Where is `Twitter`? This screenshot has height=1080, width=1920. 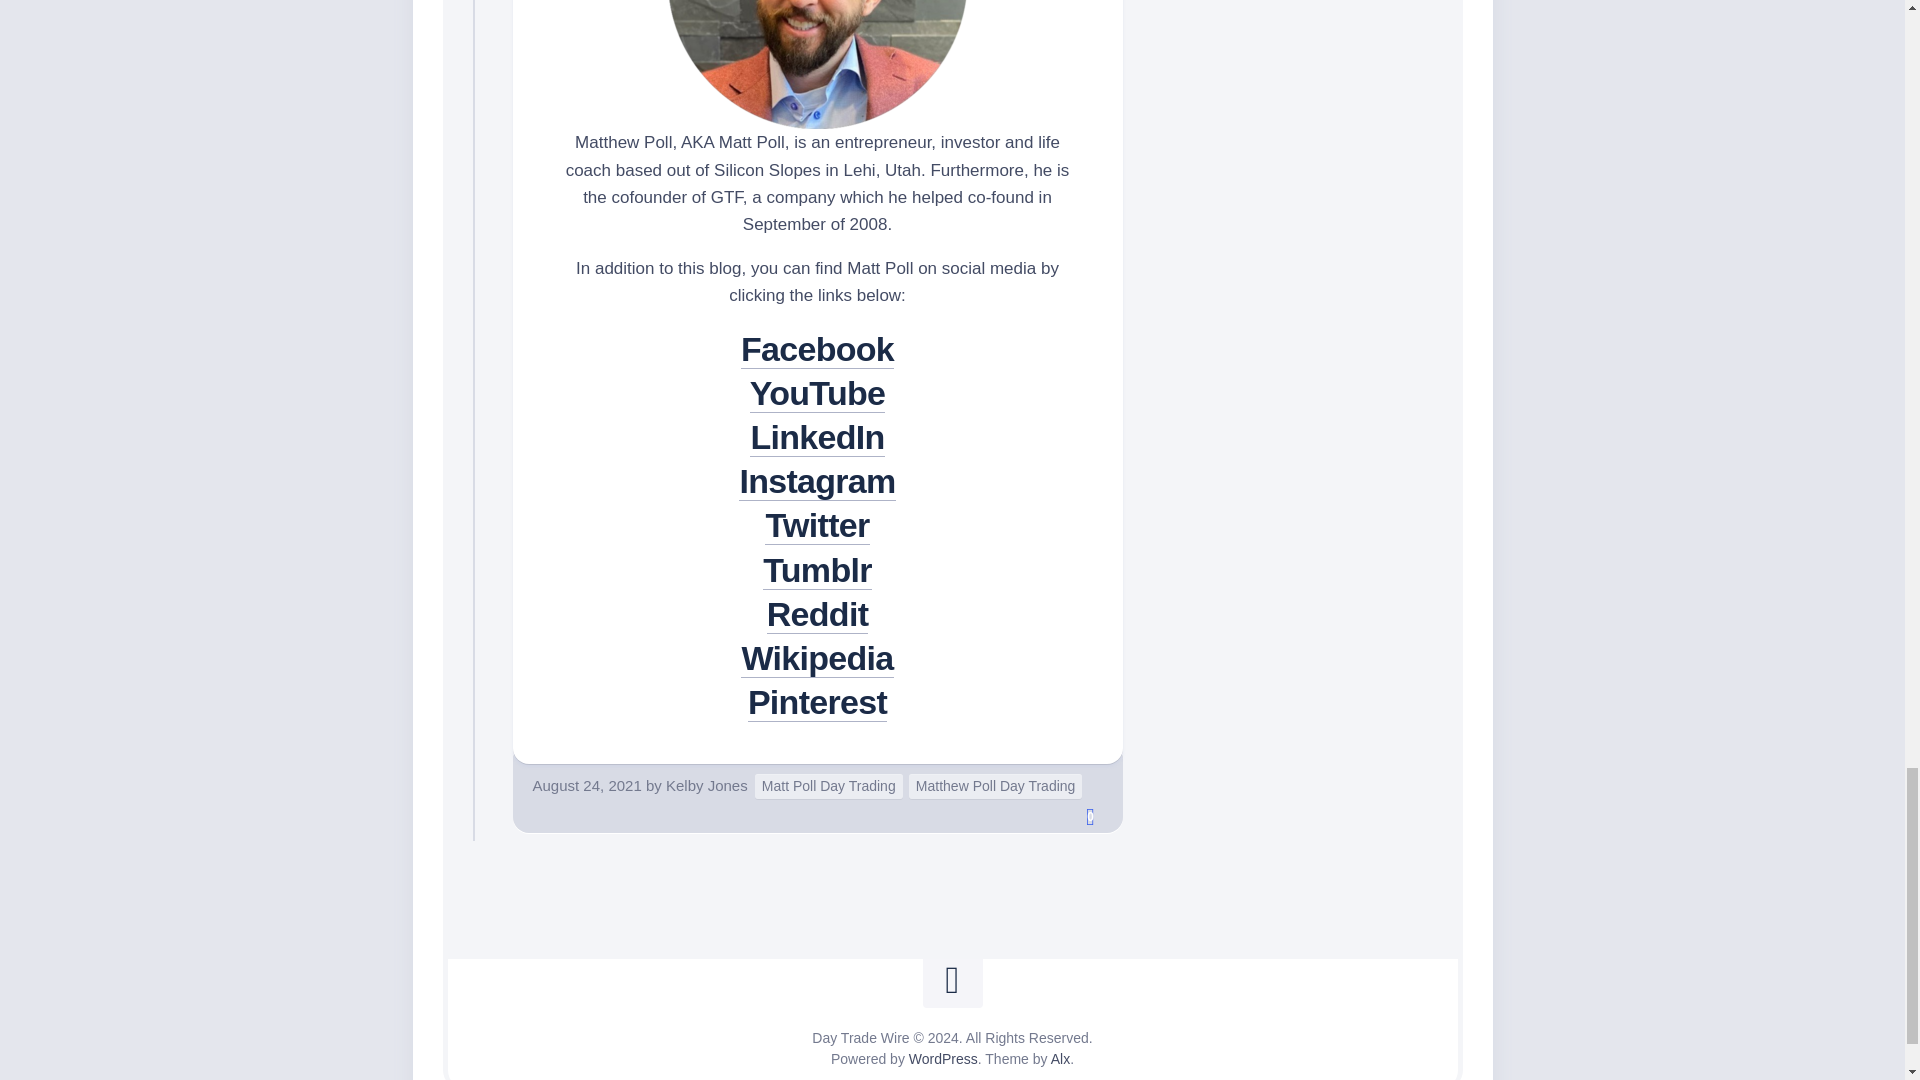
Twitter is located at coordinates (816, 525).